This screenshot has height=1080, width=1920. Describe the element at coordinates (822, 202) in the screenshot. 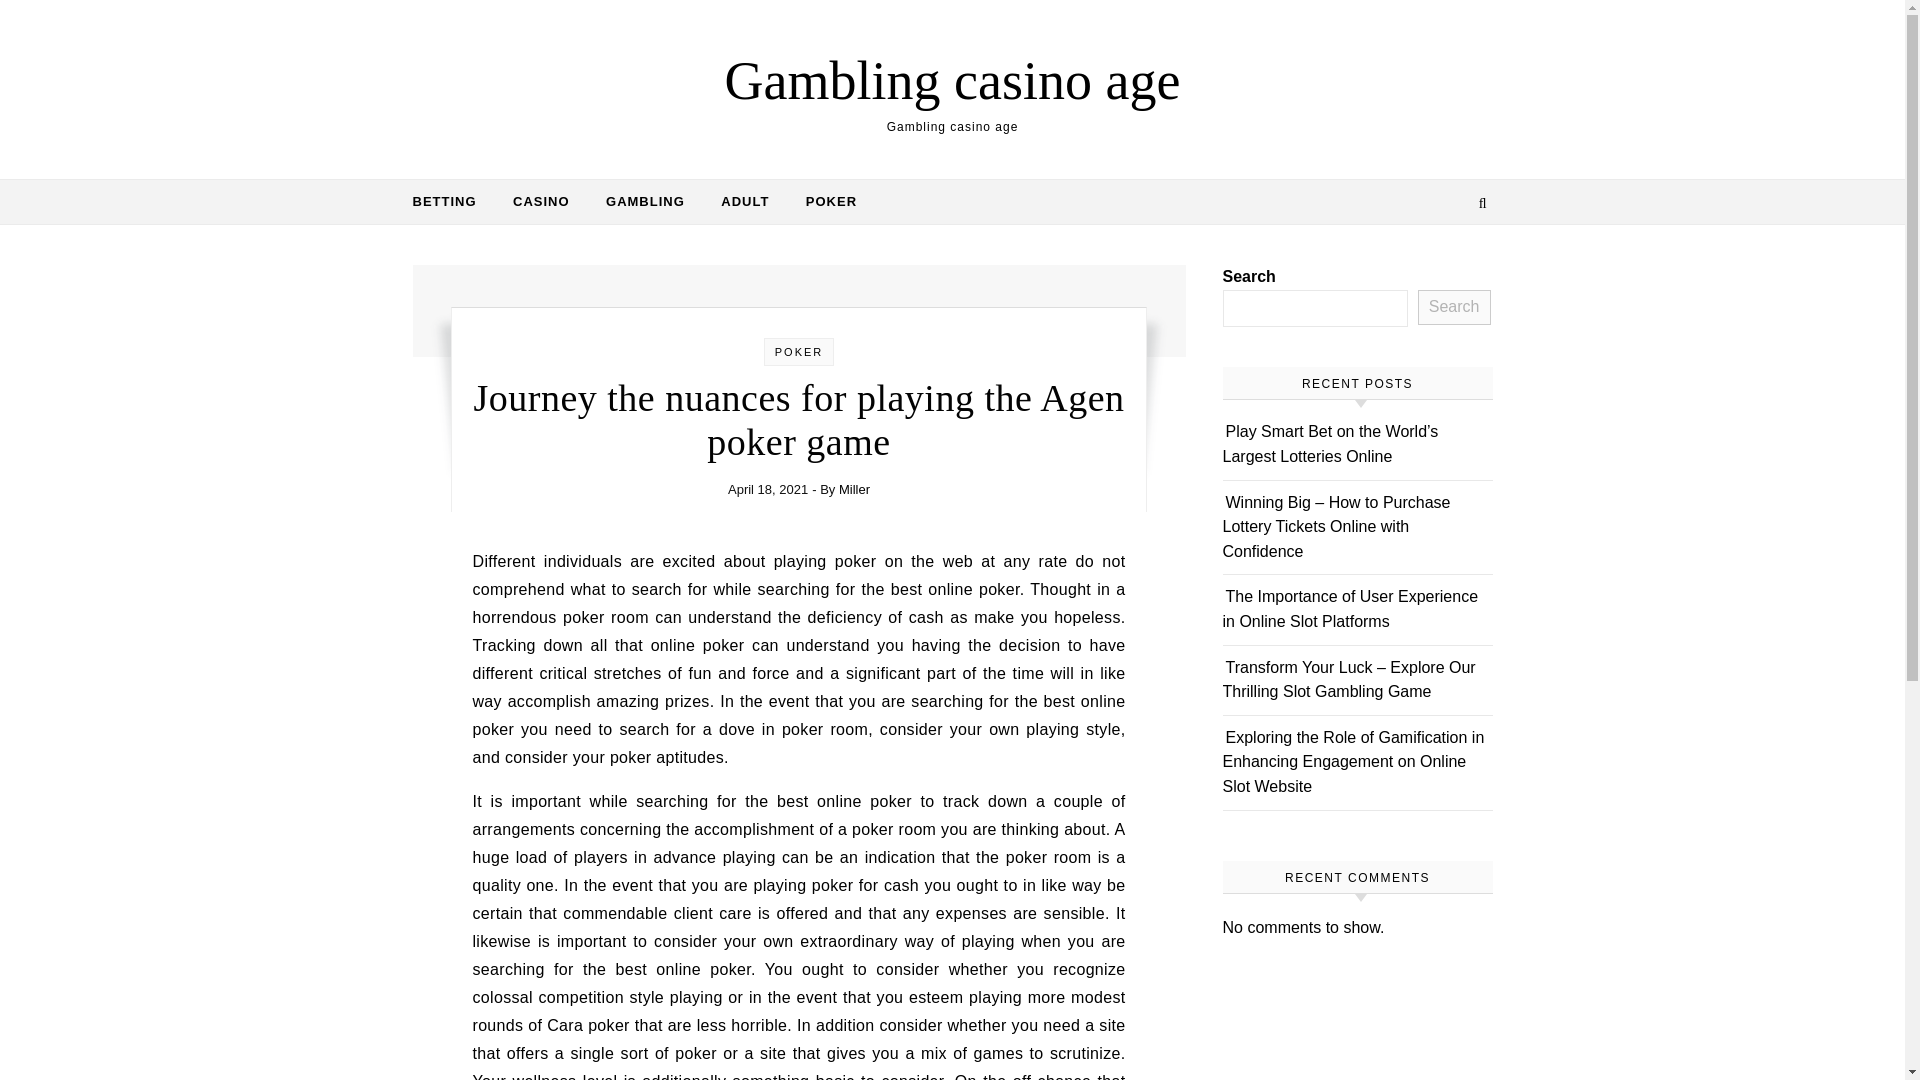

I see `POKER` at that location.